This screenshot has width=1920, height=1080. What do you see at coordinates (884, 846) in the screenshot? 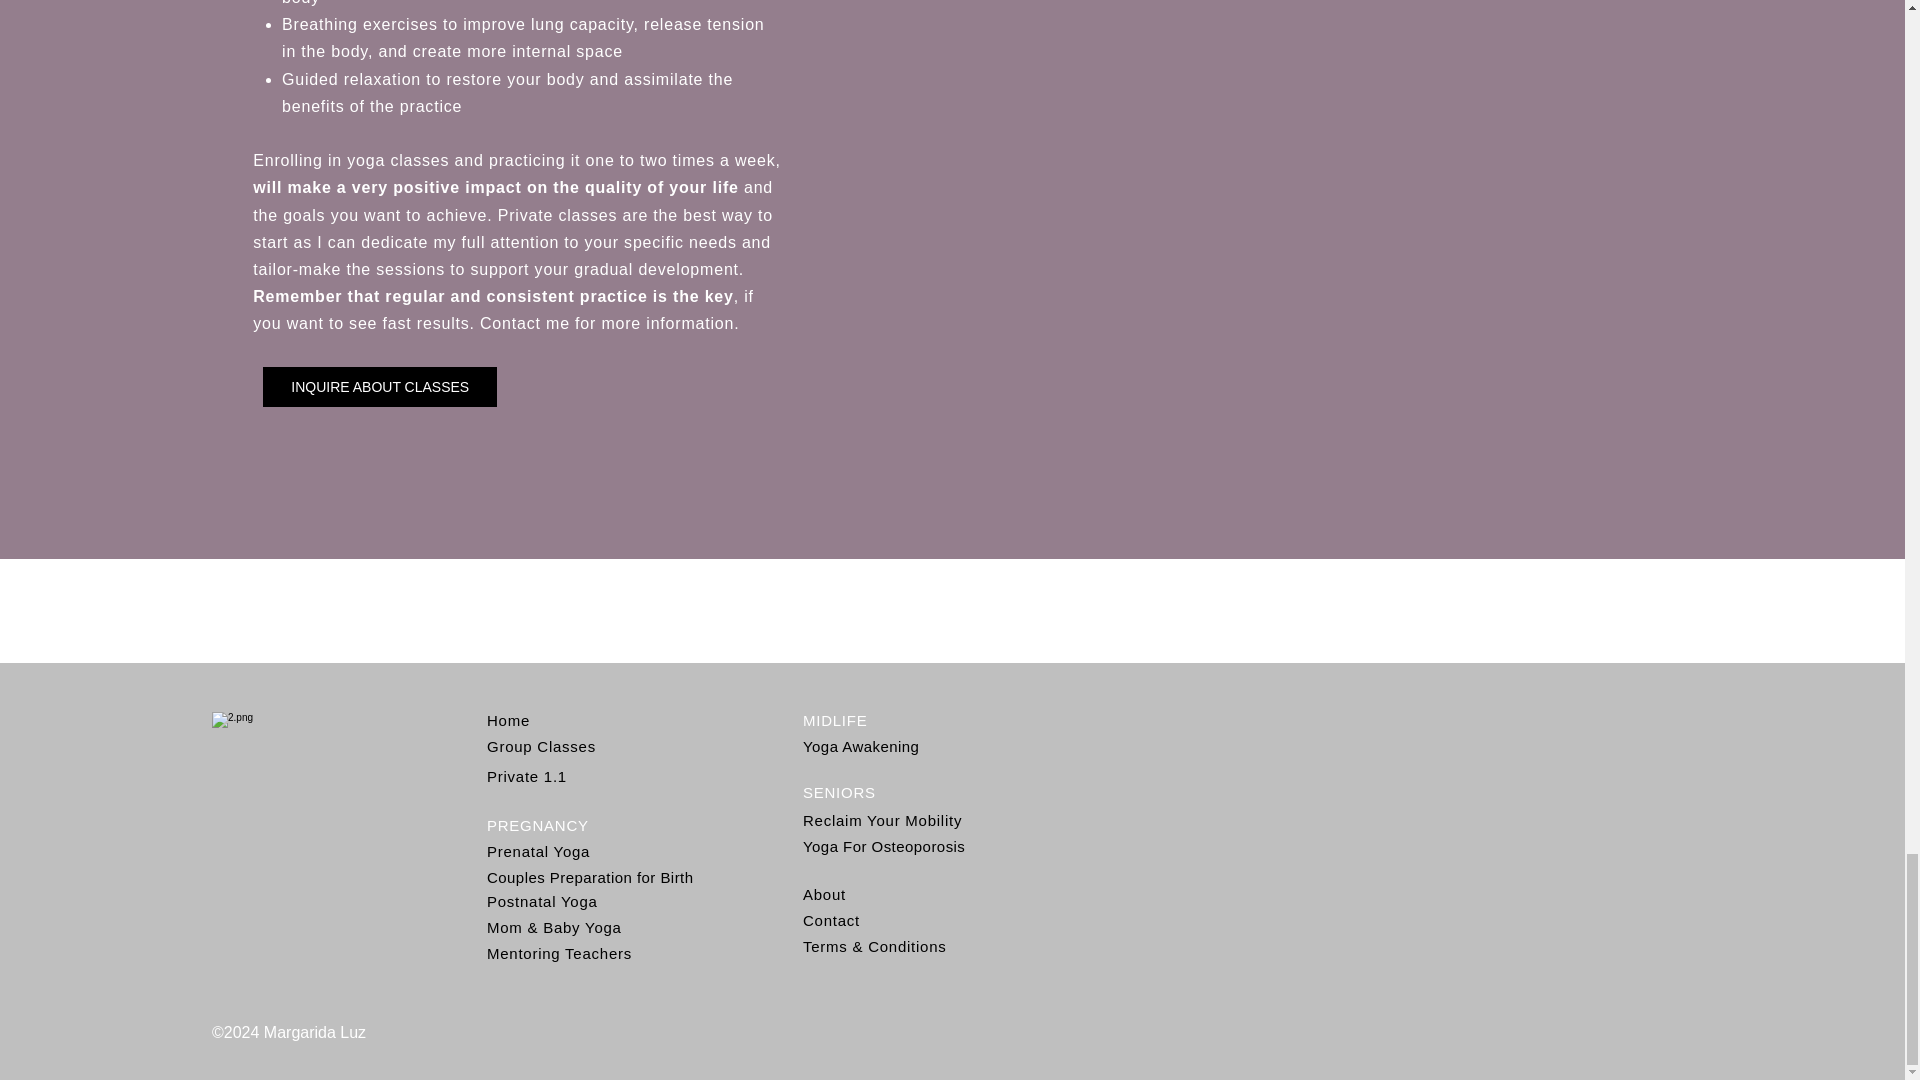
I see `Yoga For Osteoporosis` at bounding box center [884, 846].